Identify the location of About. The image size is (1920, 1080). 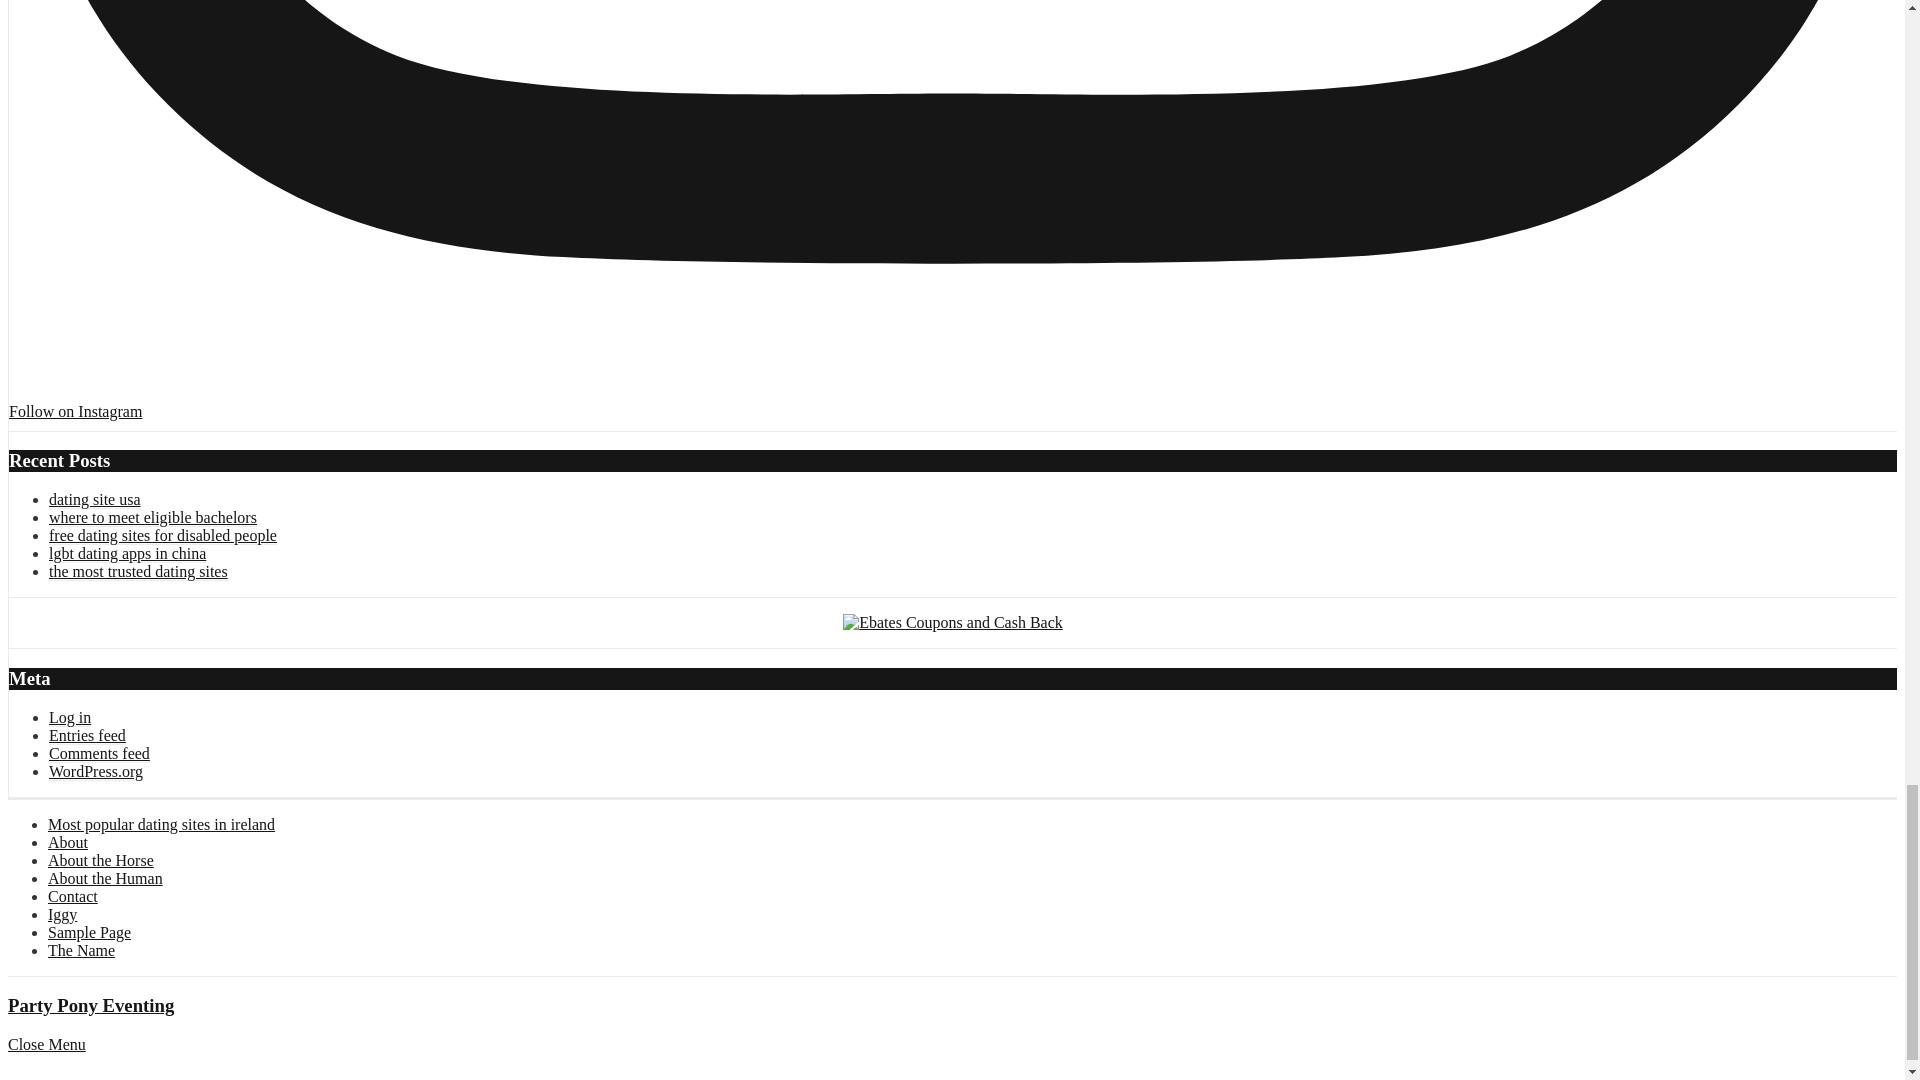
(68, 842).